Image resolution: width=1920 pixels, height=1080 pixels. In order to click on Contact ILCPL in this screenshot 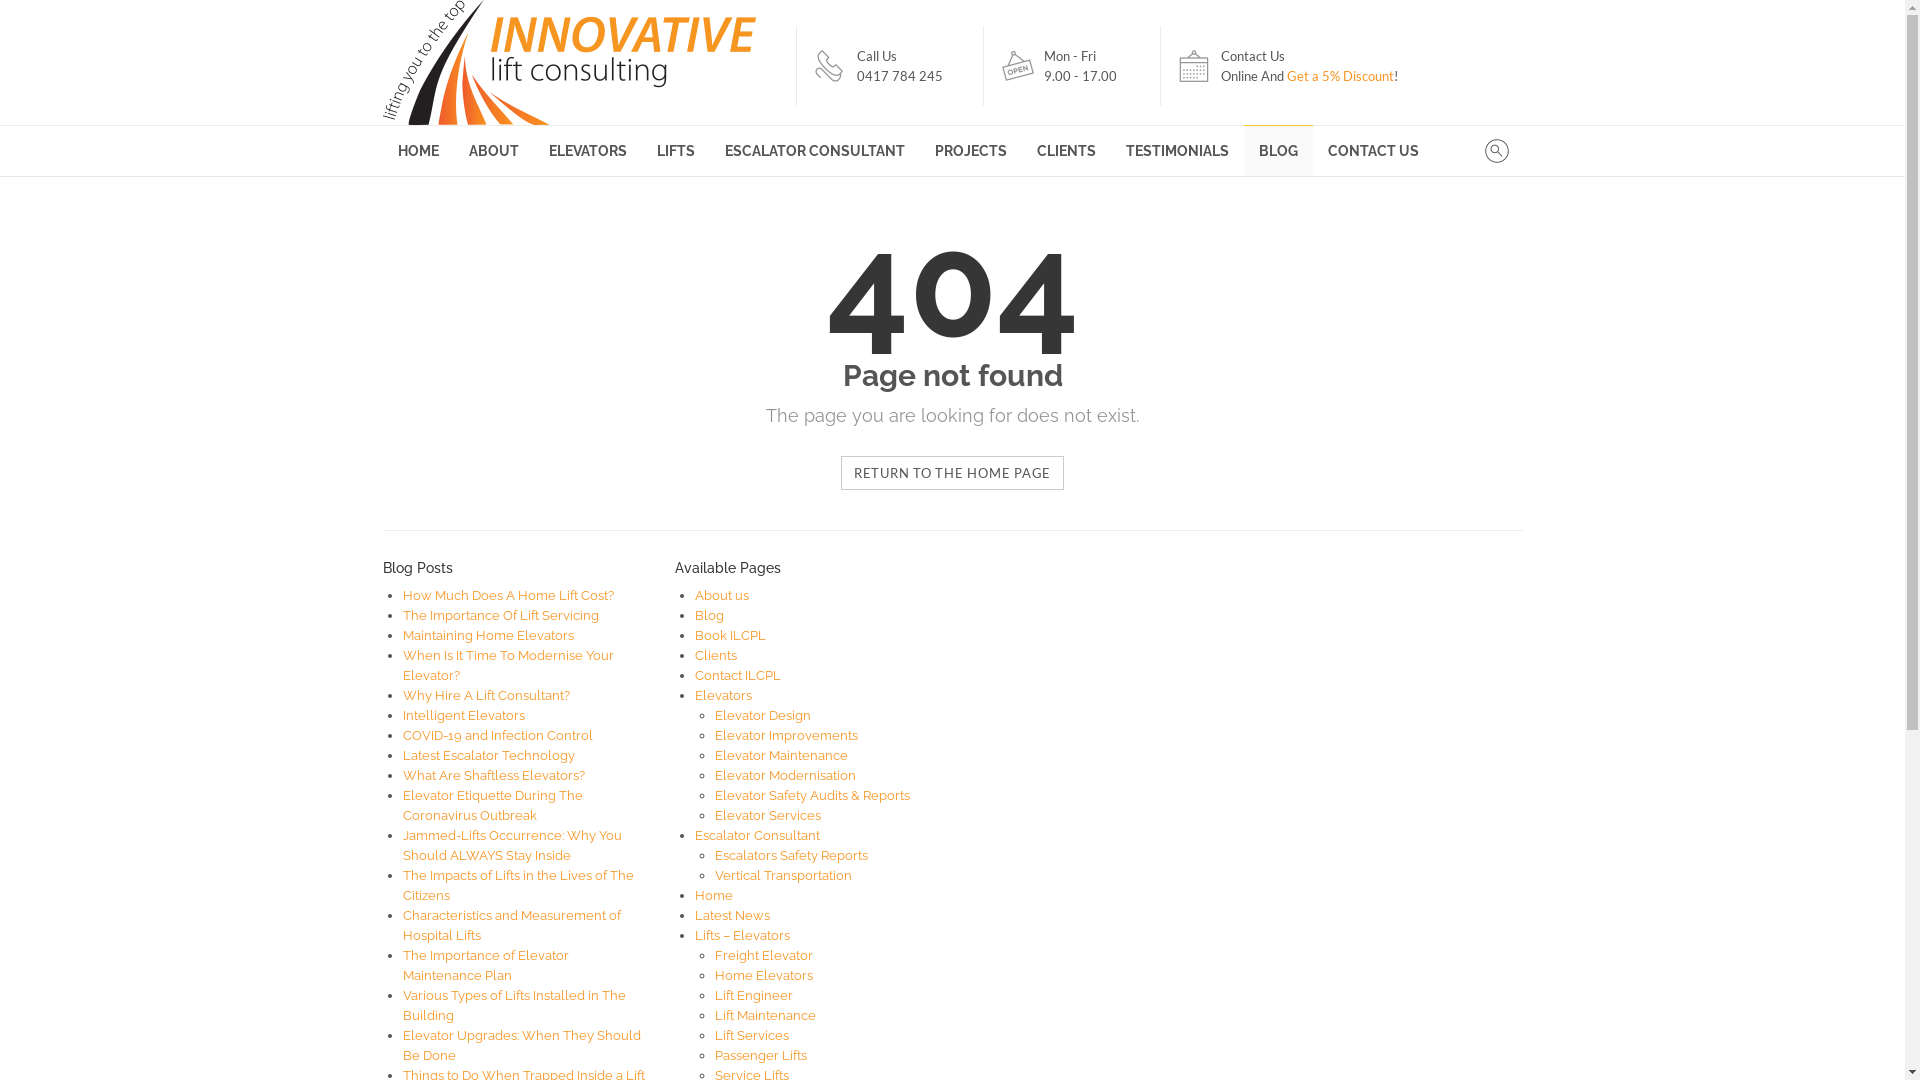, I will do `click(738, 676)`.